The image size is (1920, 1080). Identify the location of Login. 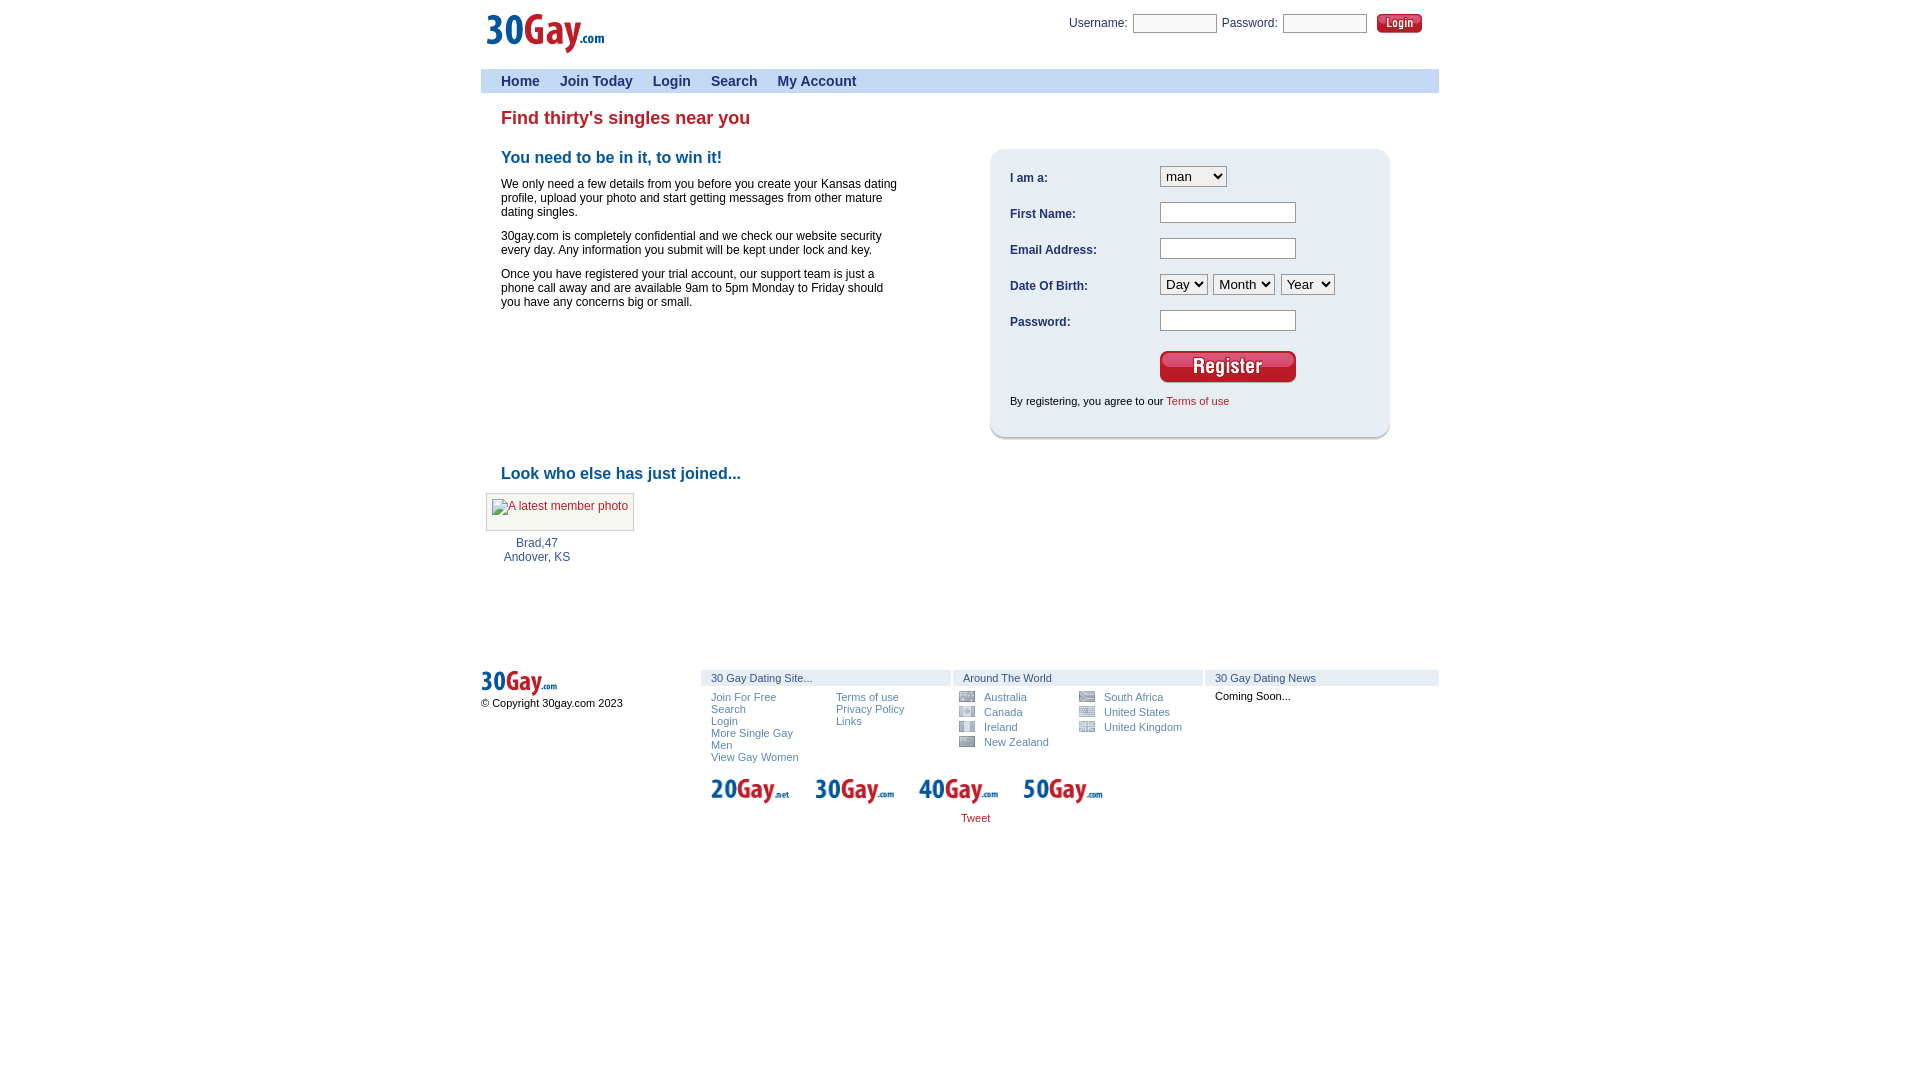
(724, 721).